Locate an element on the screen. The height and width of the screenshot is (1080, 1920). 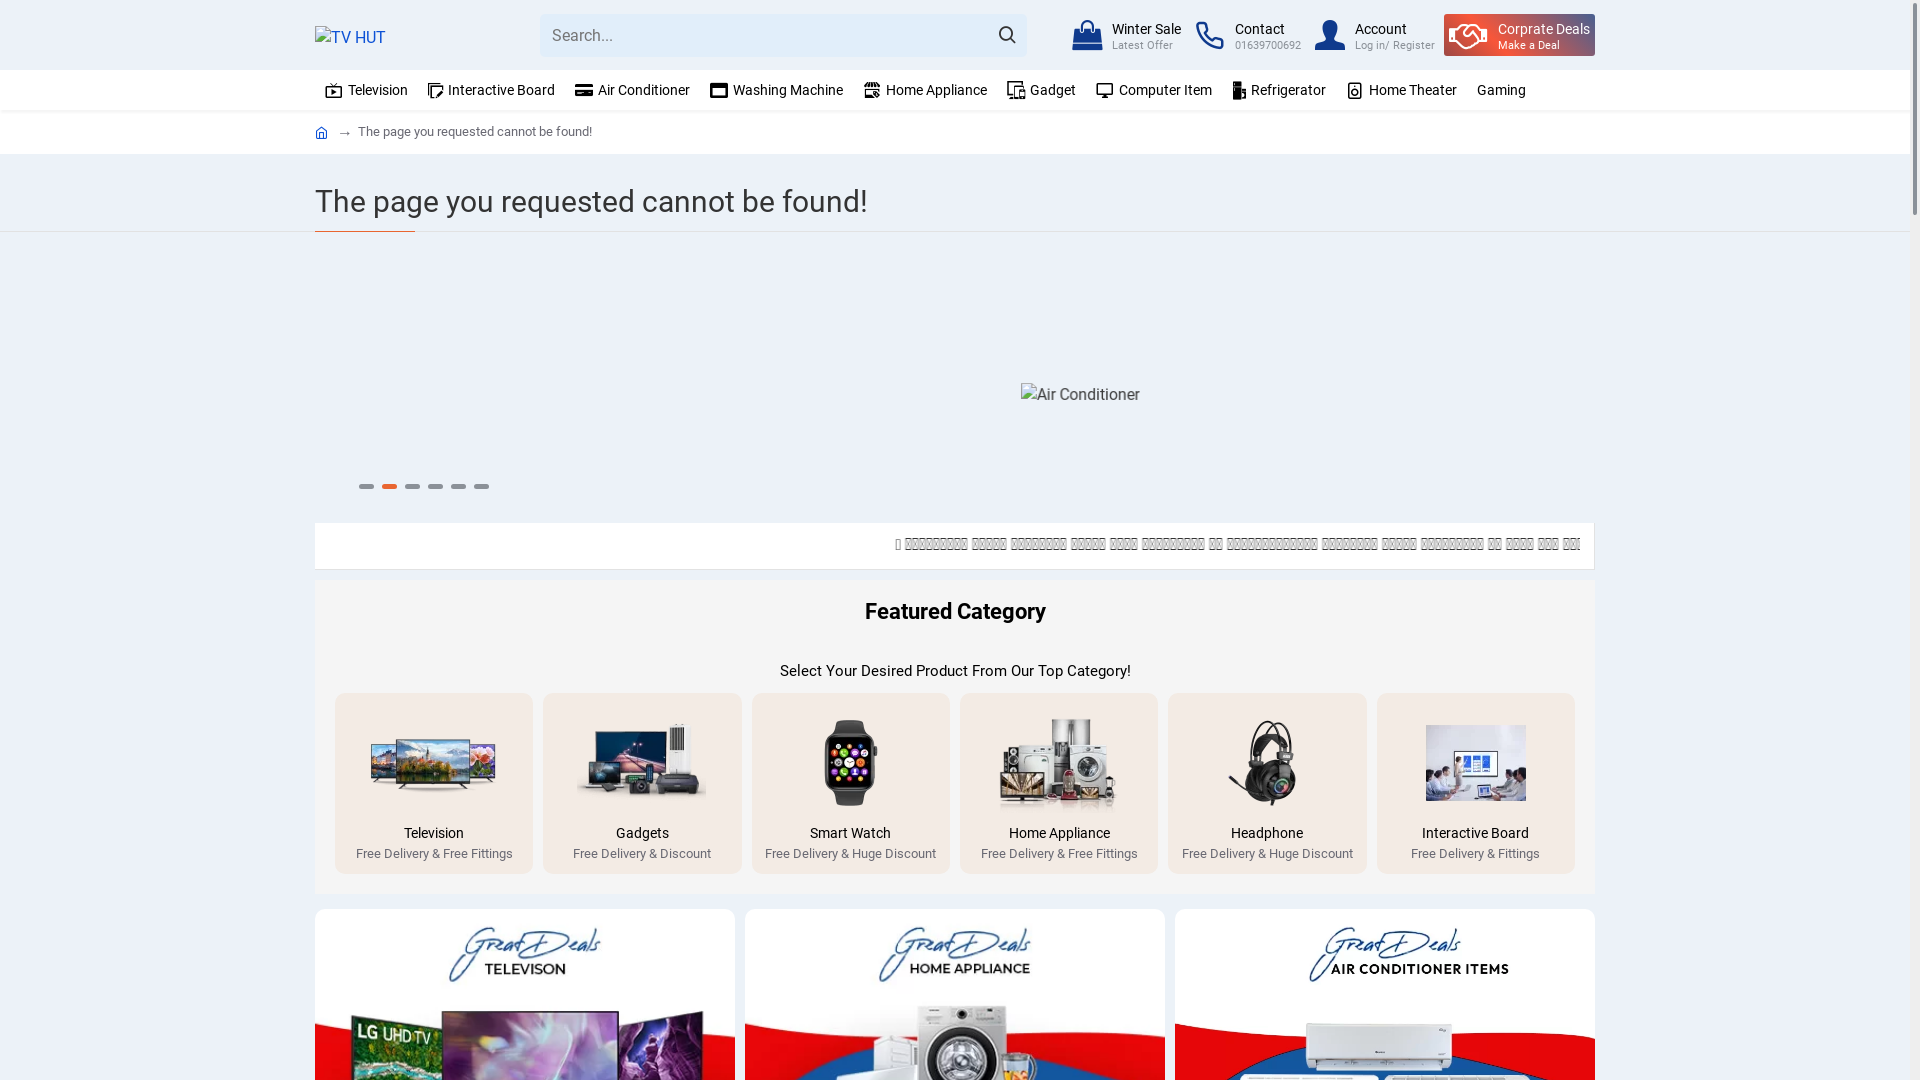
Interactive Board is located at coordinates (489, 90).